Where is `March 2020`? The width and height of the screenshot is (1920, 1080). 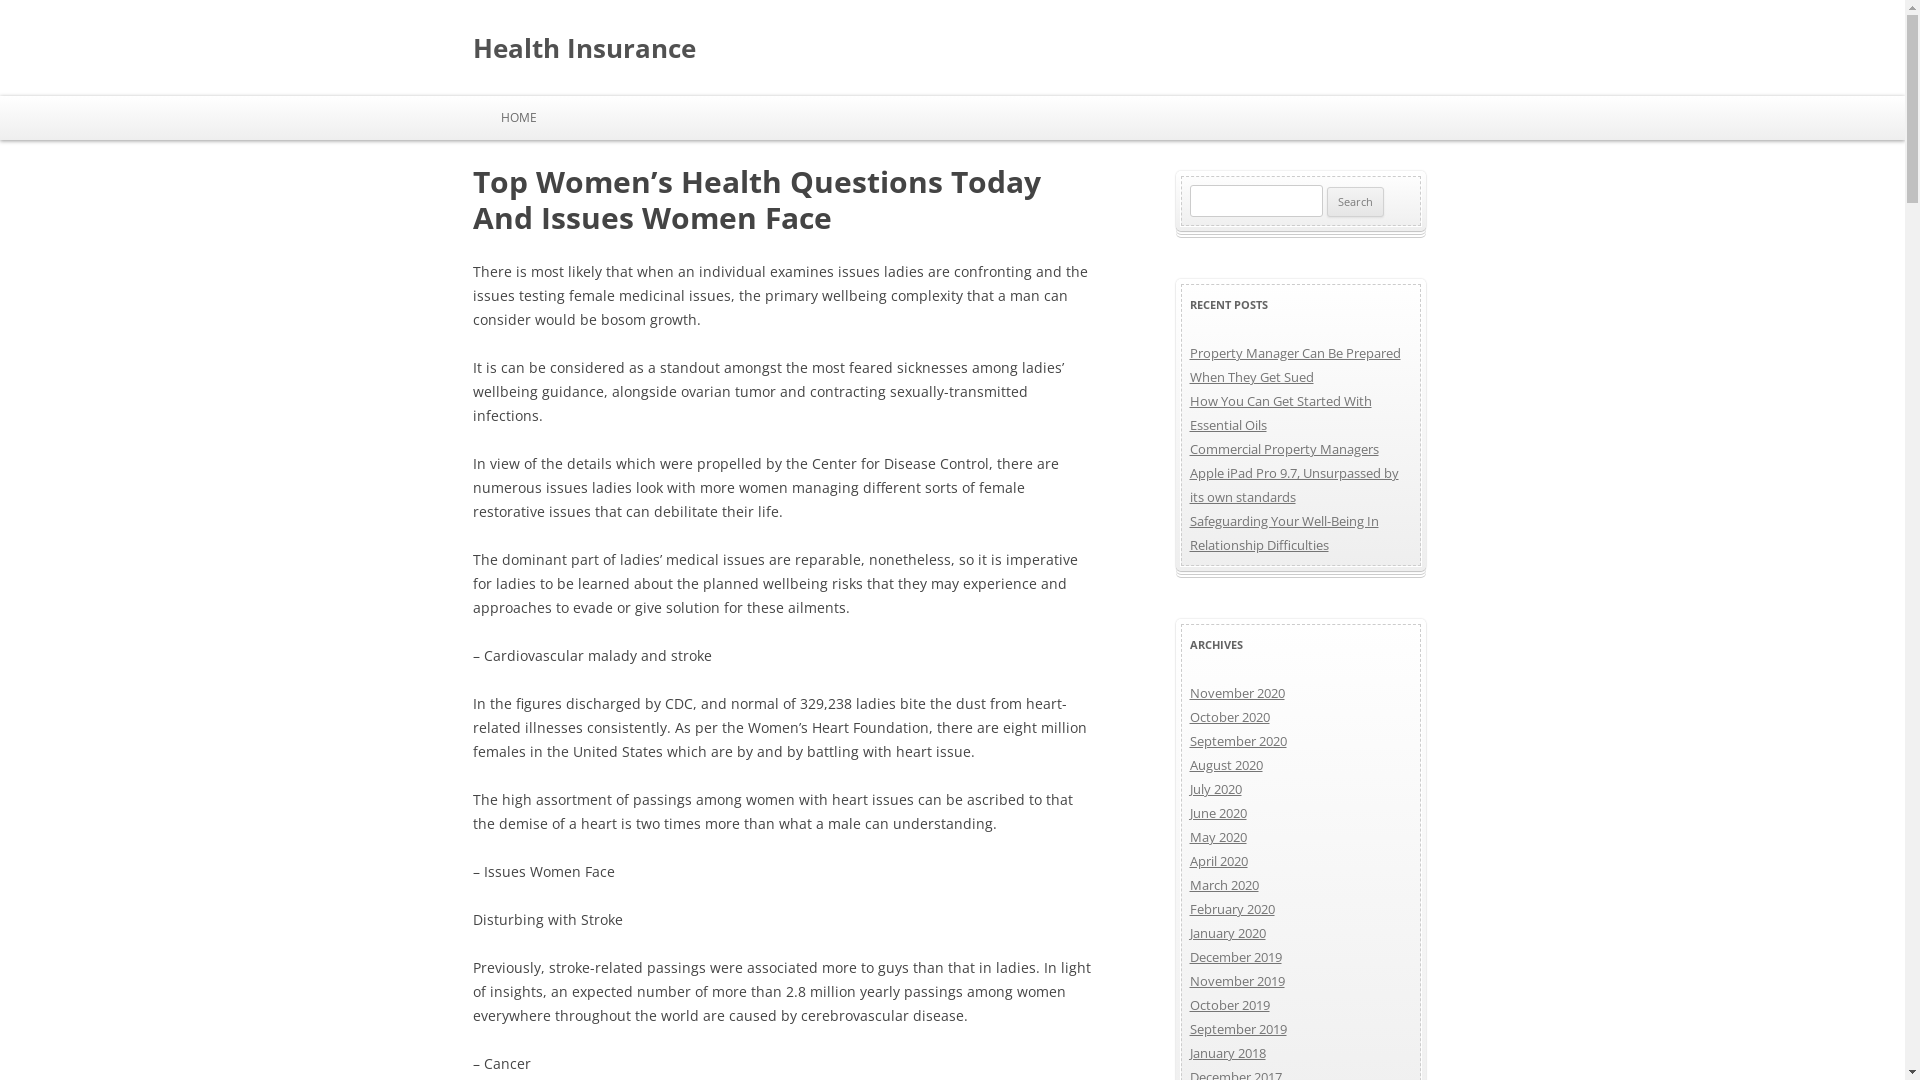 March 2020 is located at coordinates (1224, 884).